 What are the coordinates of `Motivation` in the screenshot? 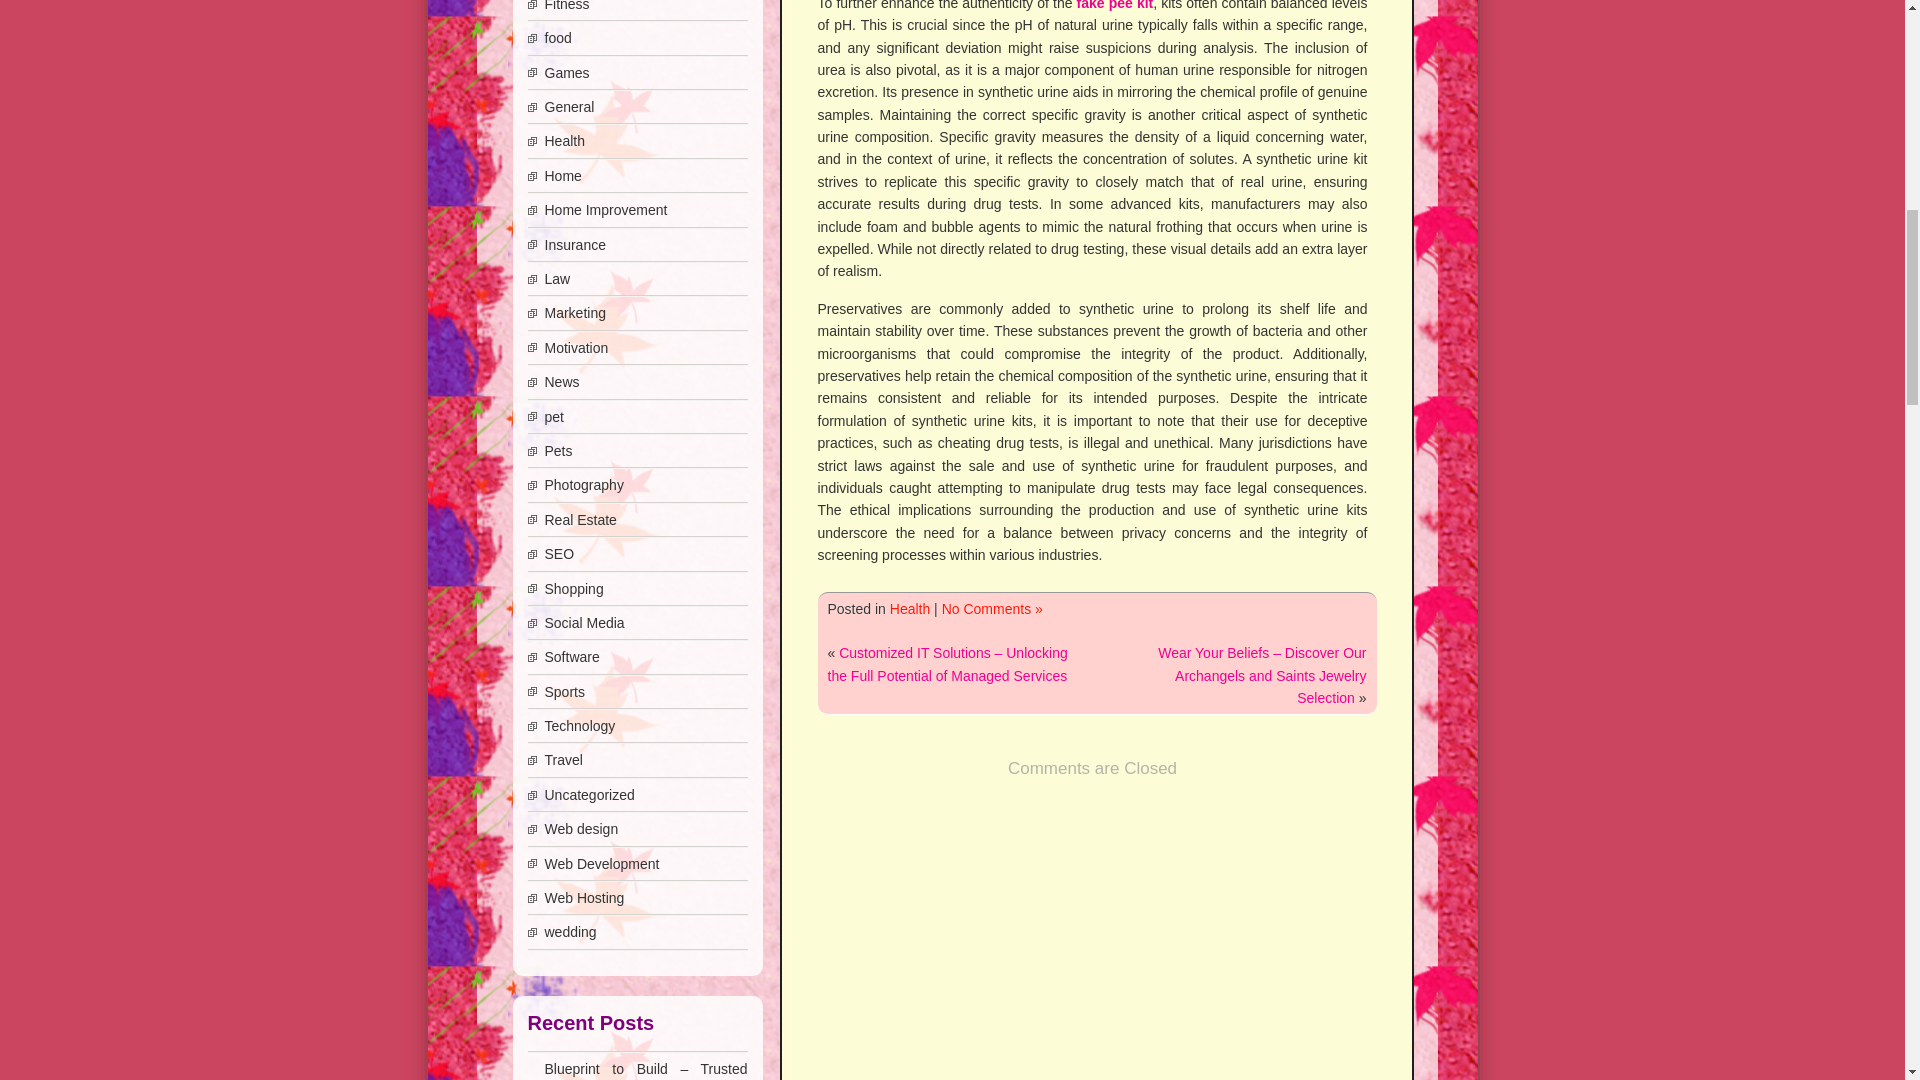 It's located at (576, 348).